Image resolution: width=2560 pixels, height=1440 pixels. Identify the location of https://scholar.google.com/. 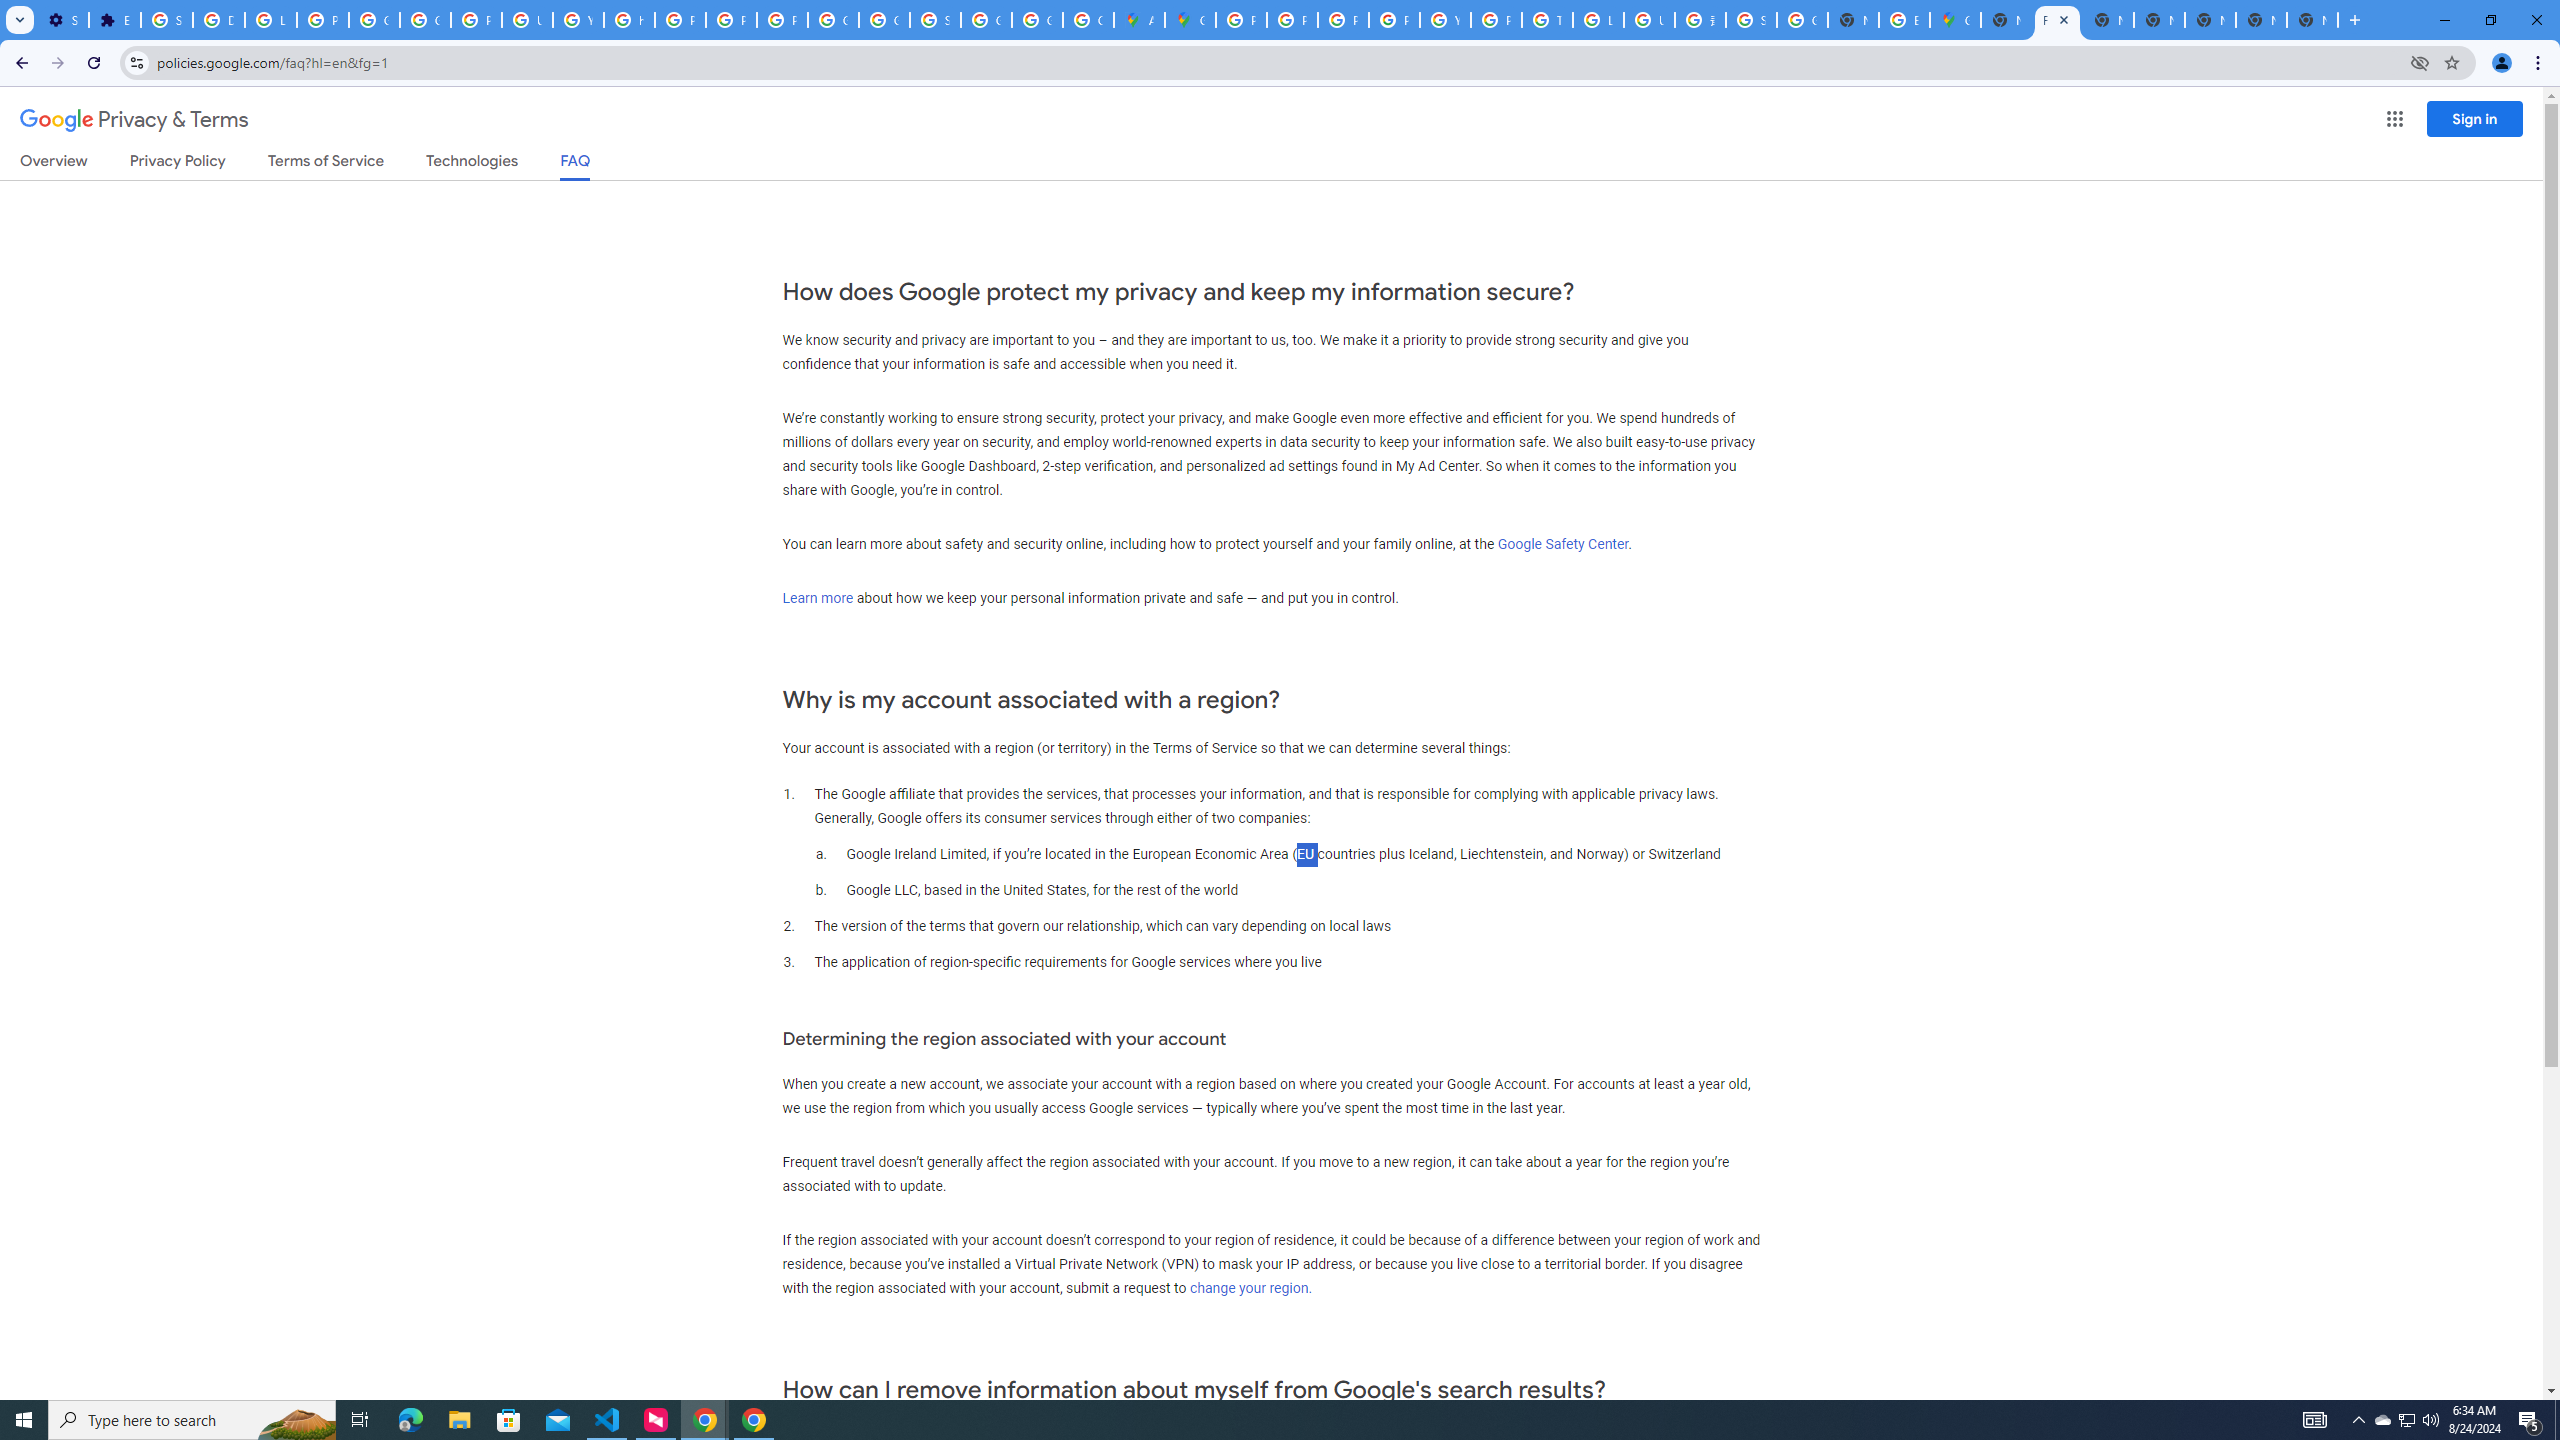
(628, 20).